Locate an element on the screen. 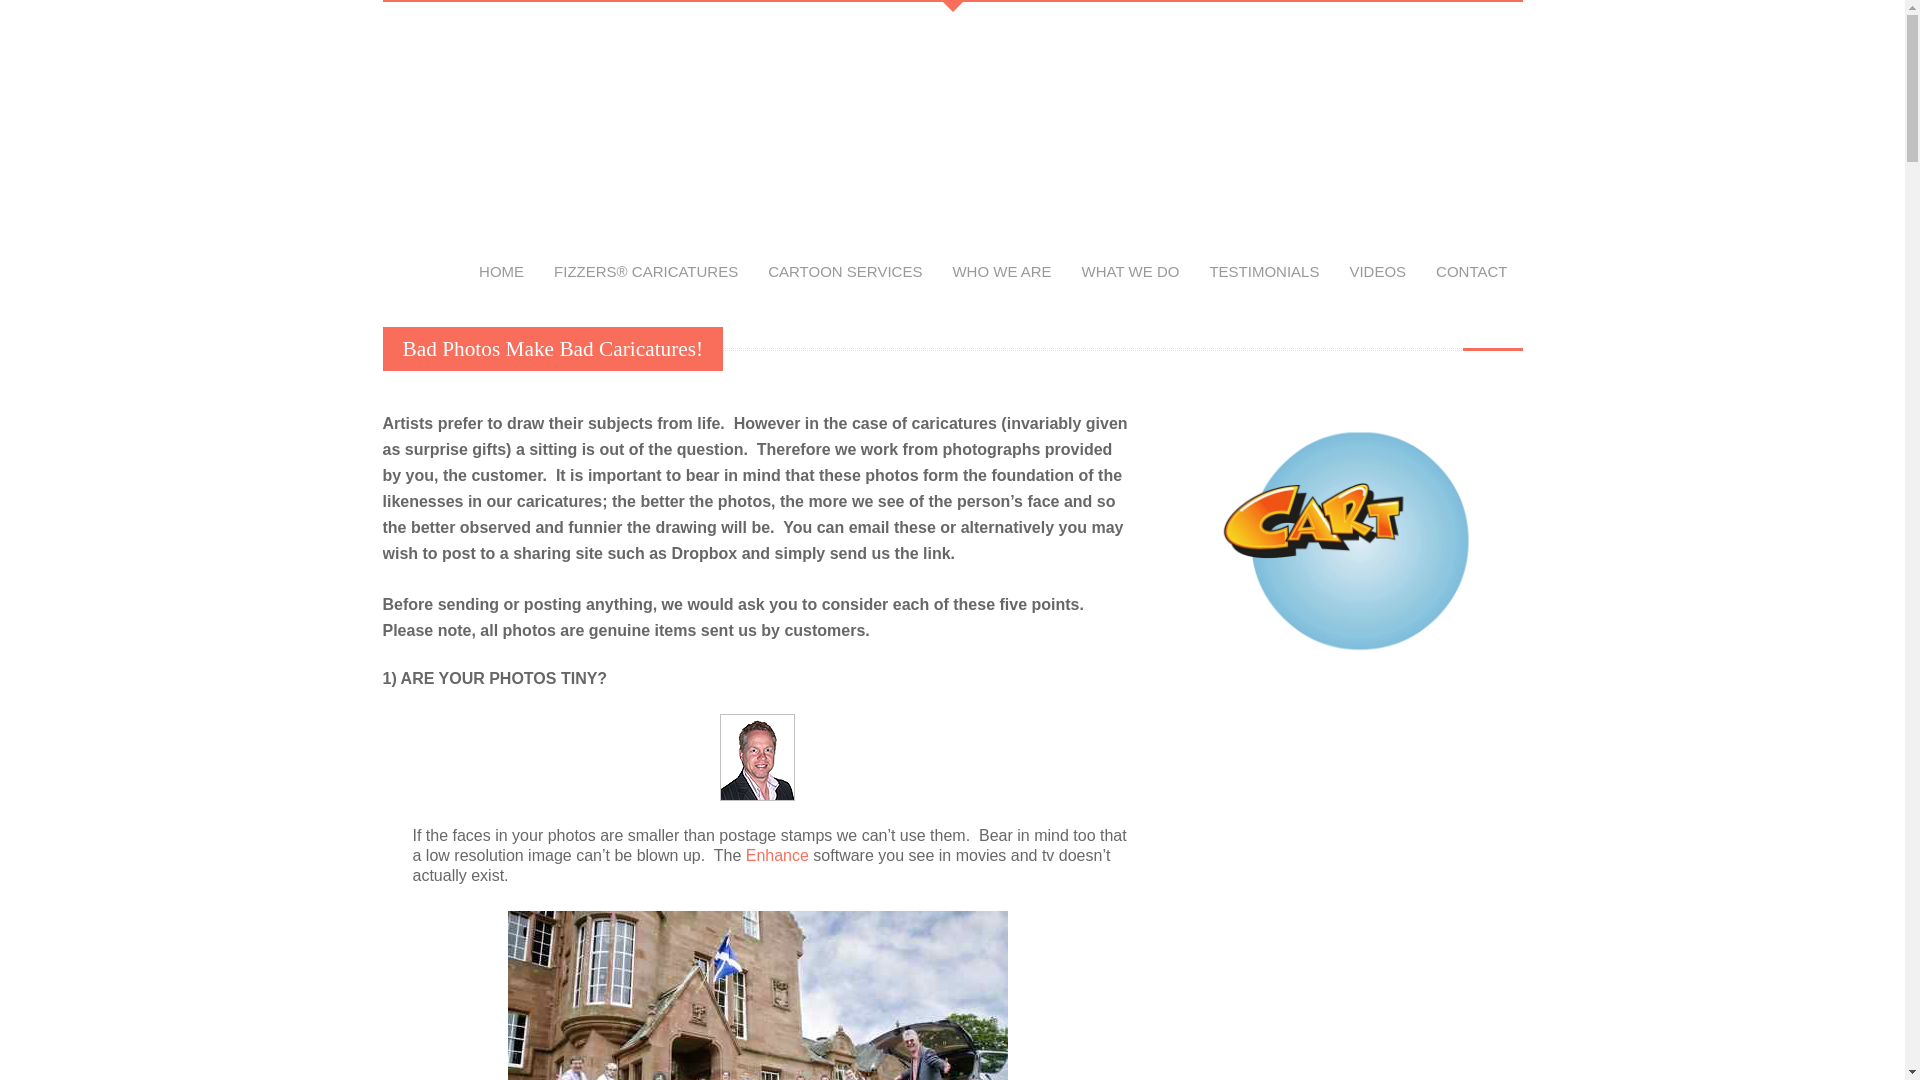 The image size is (1920, 1080). TESTIMONIALS is located at coordinates (1264, 272).